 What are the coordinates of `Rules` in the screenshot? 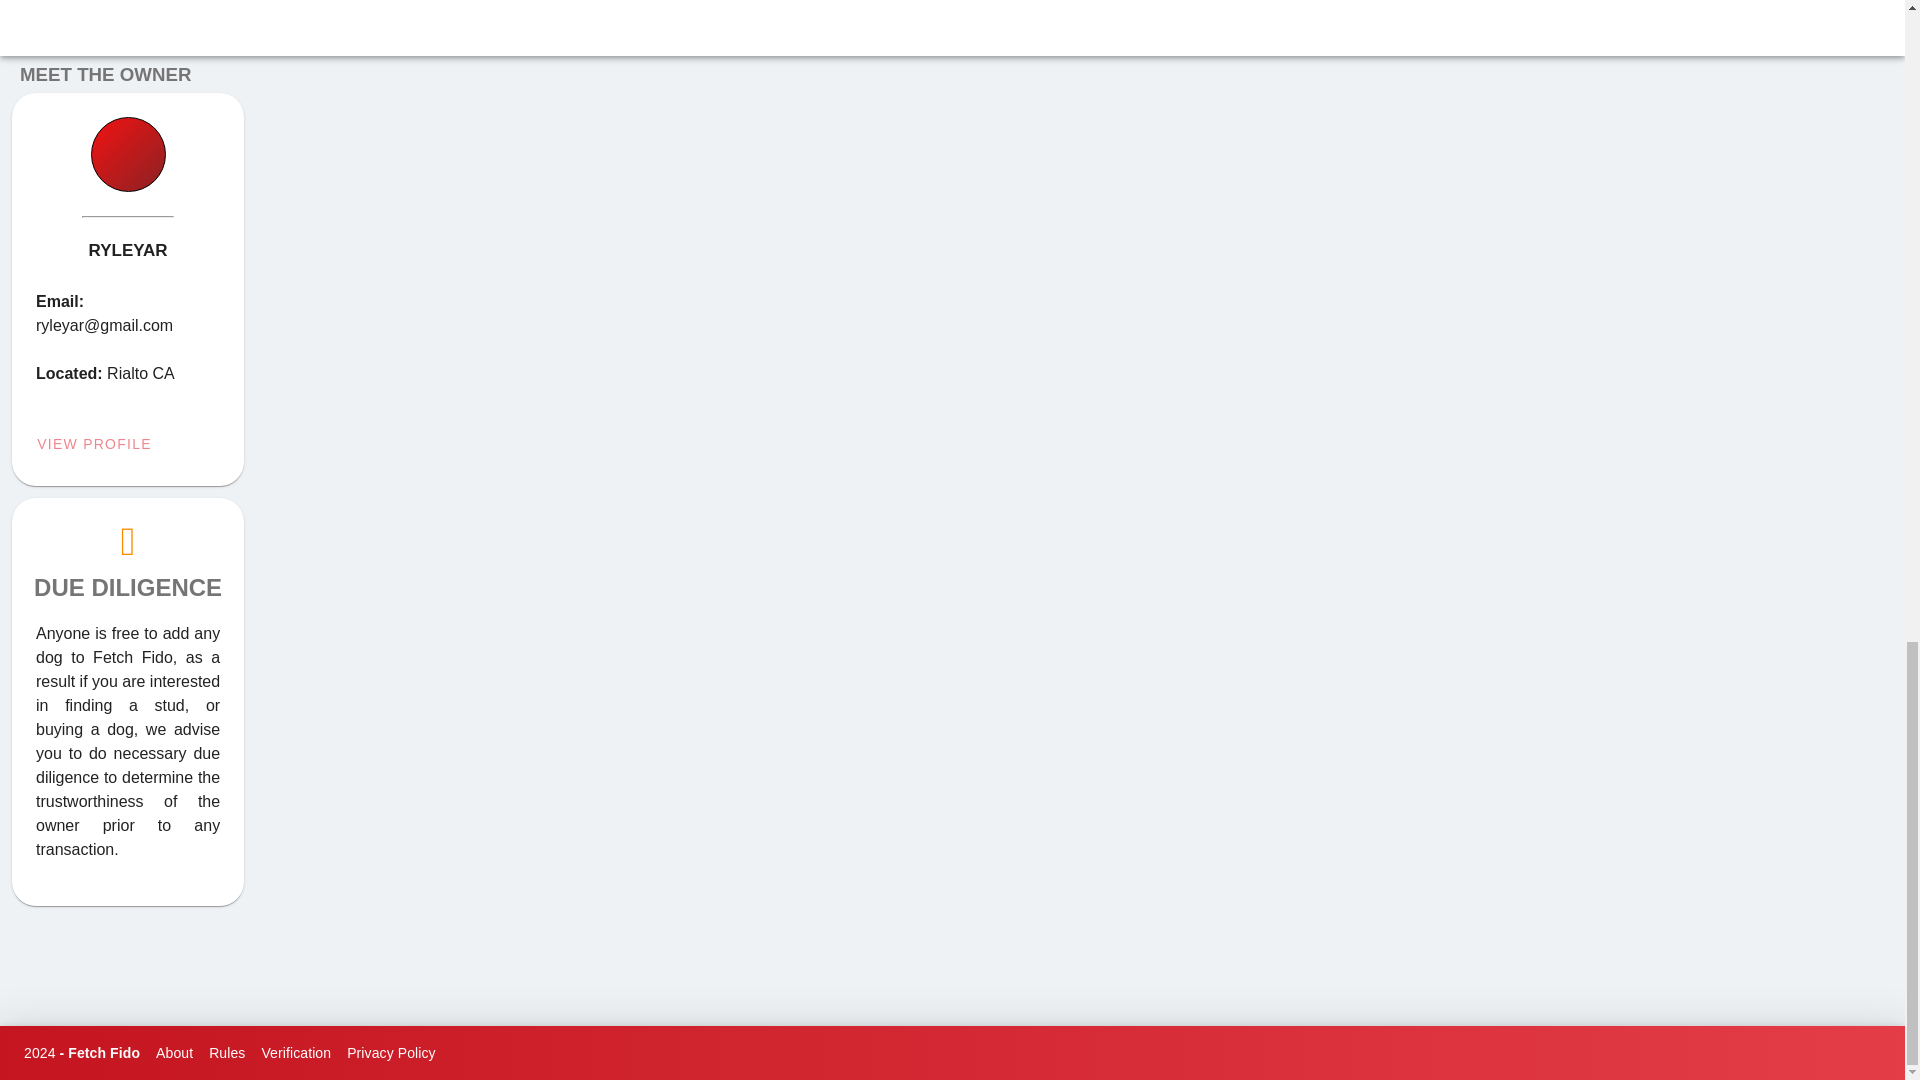 It's located at (227, 1052).